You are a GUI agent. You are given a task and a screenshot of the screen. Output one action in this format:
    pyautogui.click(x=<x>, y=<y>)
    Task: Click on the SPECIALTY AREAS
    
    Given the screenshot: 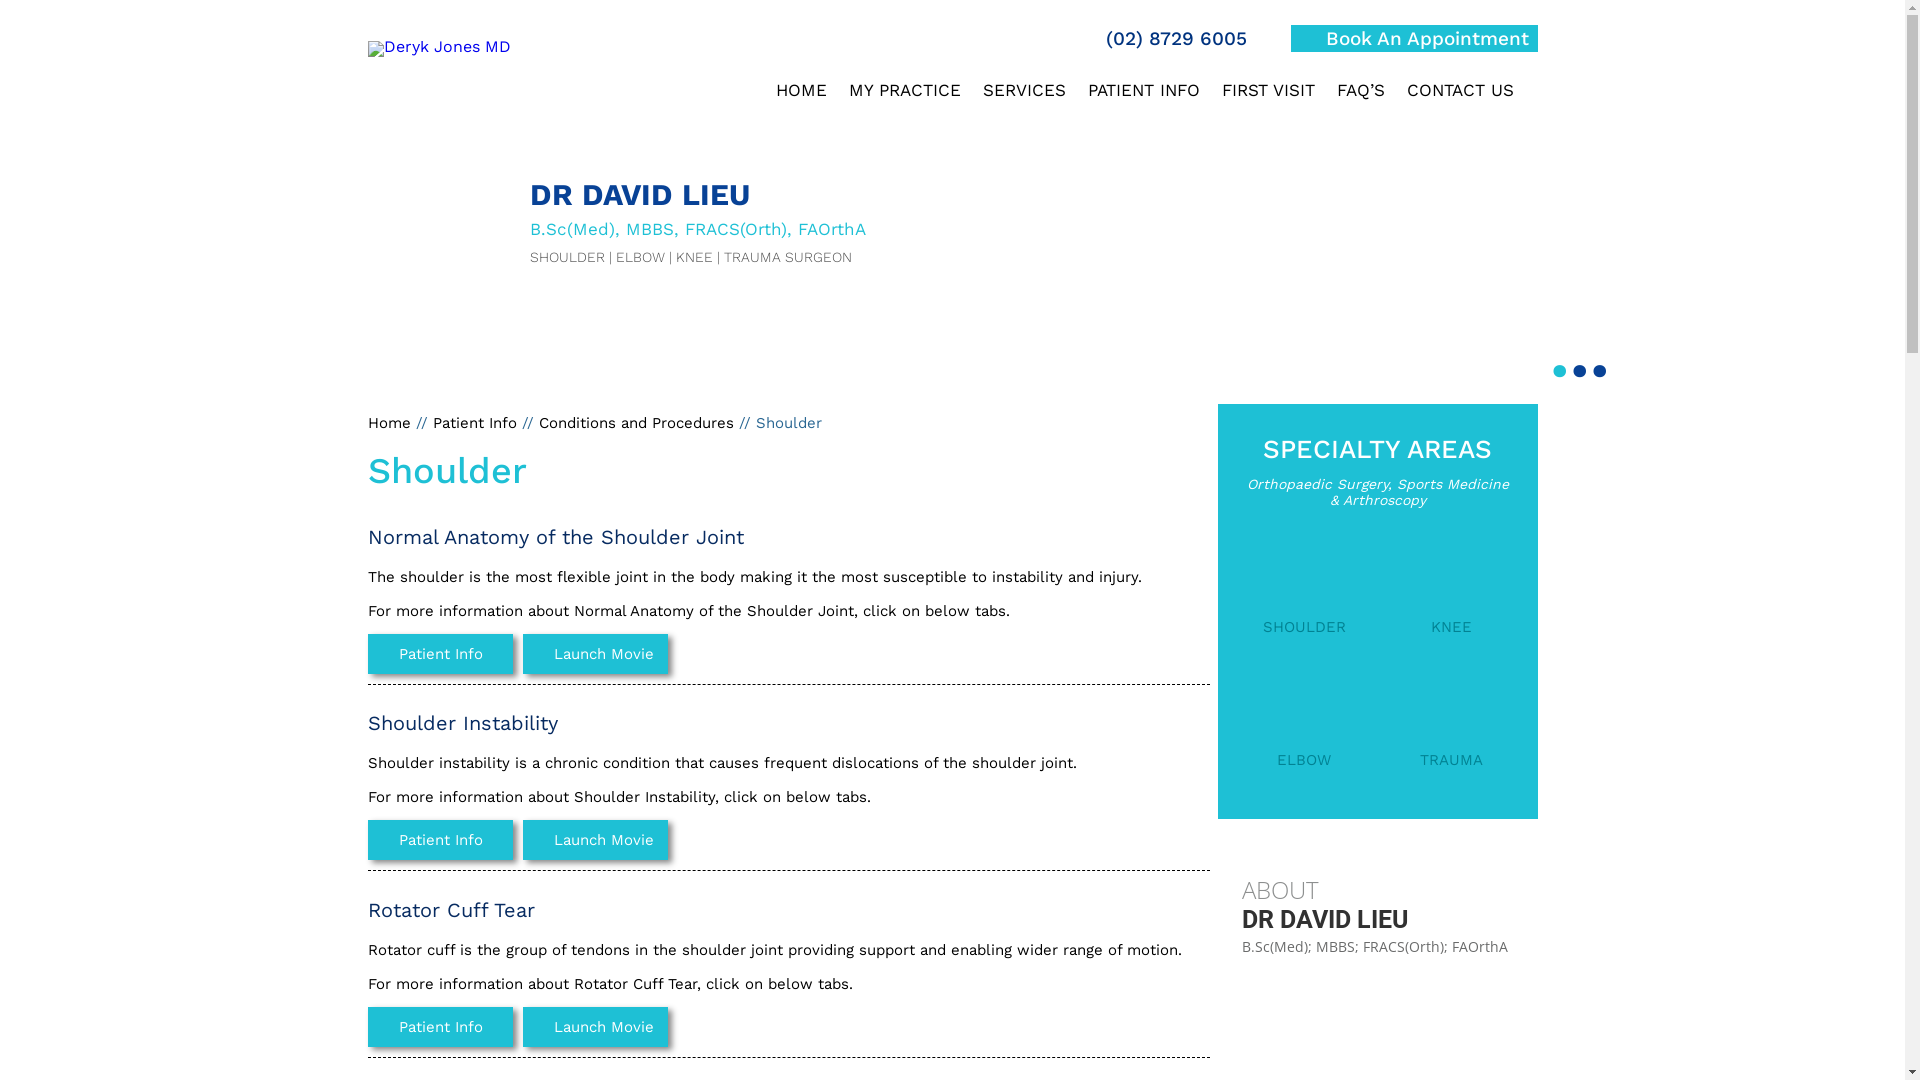 What is the action you would take?
    pyautogui.click(x=1378, y=434)
    